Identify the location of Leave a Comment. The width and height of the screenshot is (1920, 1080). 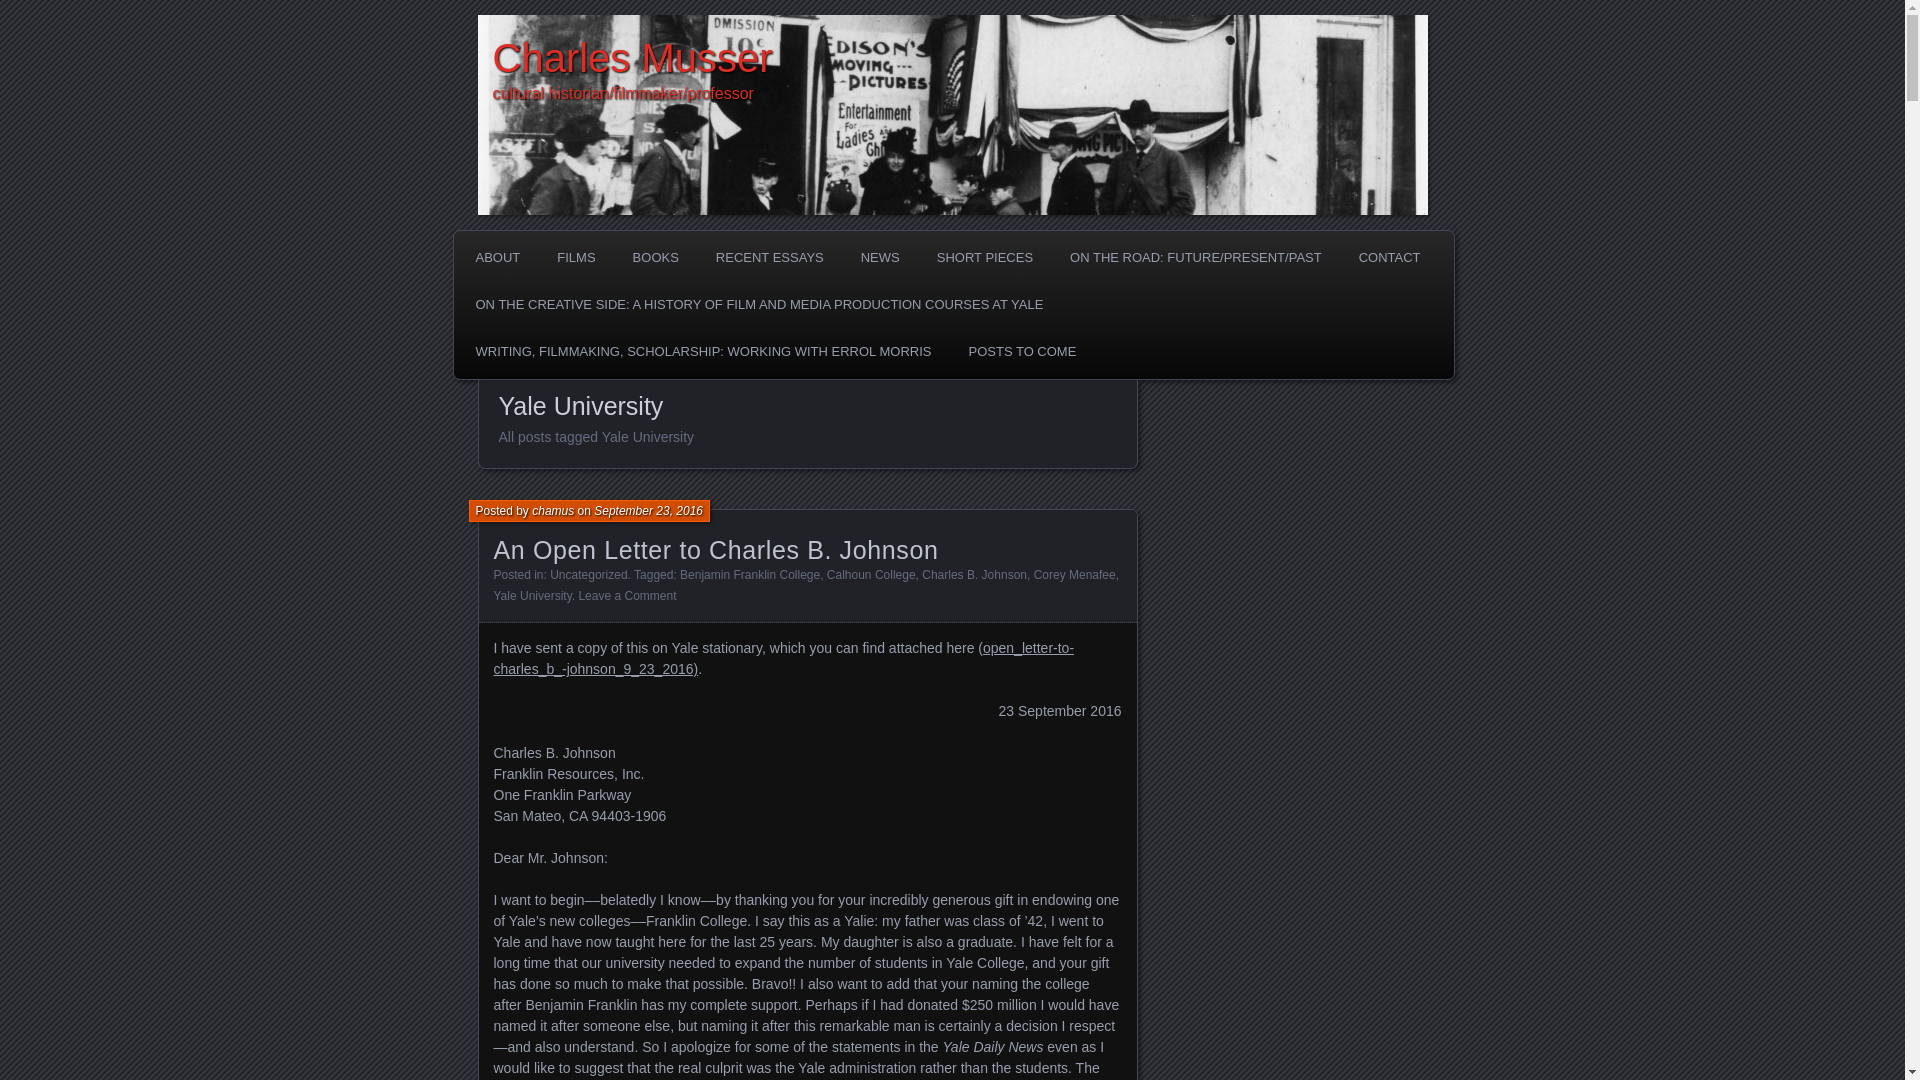
(626, 595).